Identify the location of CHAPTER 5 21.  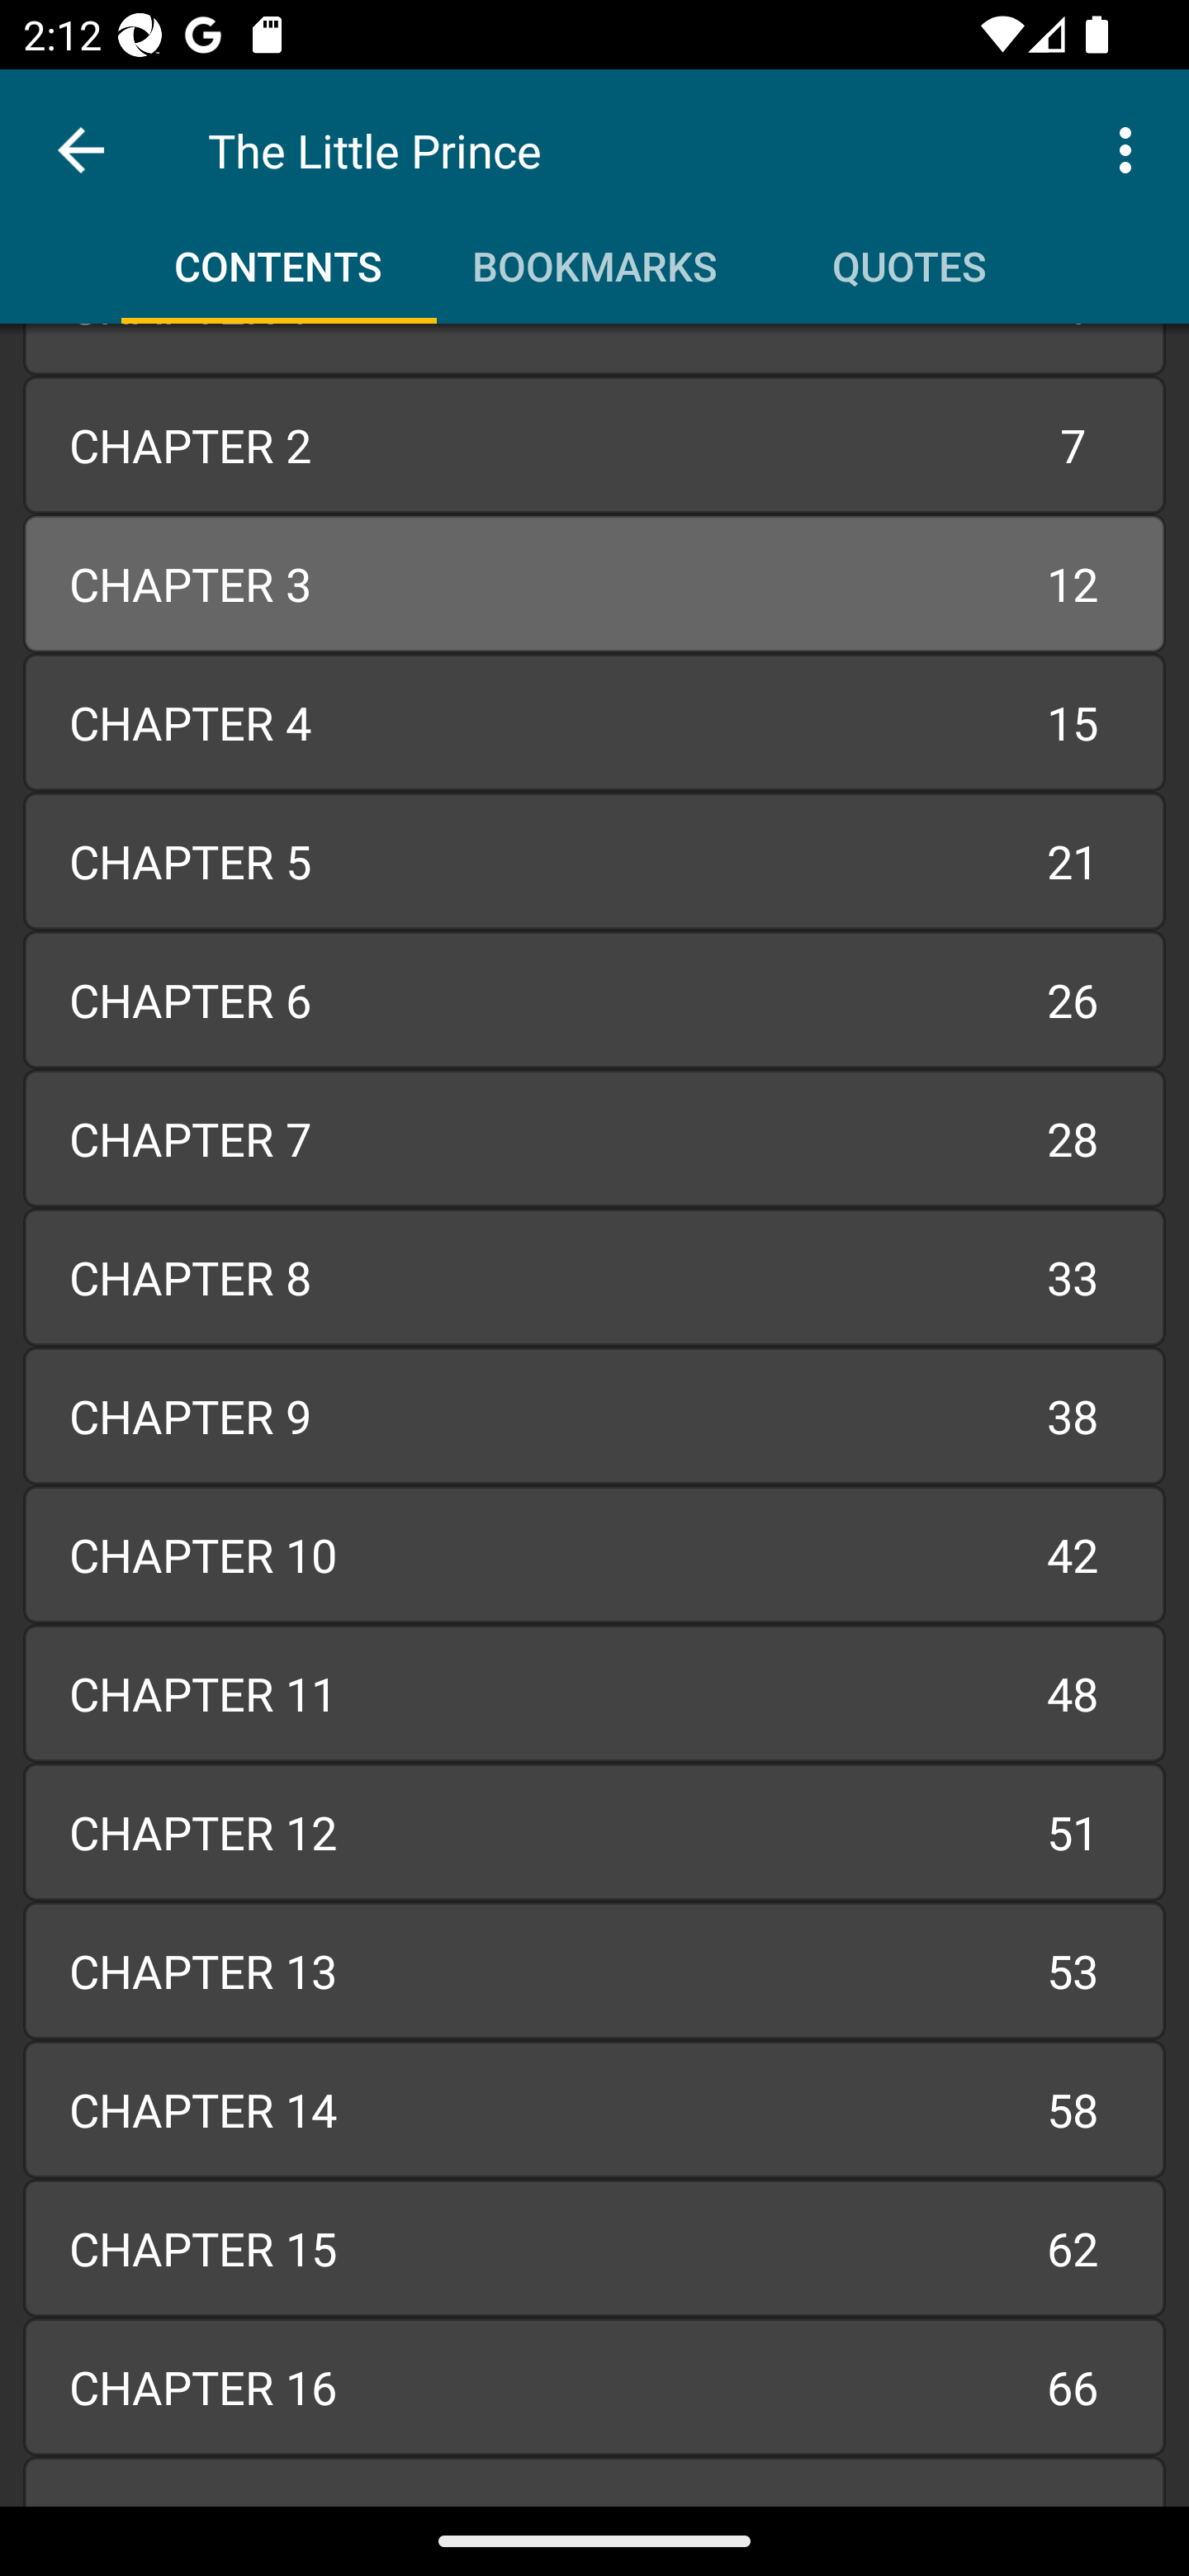
(594, 860).